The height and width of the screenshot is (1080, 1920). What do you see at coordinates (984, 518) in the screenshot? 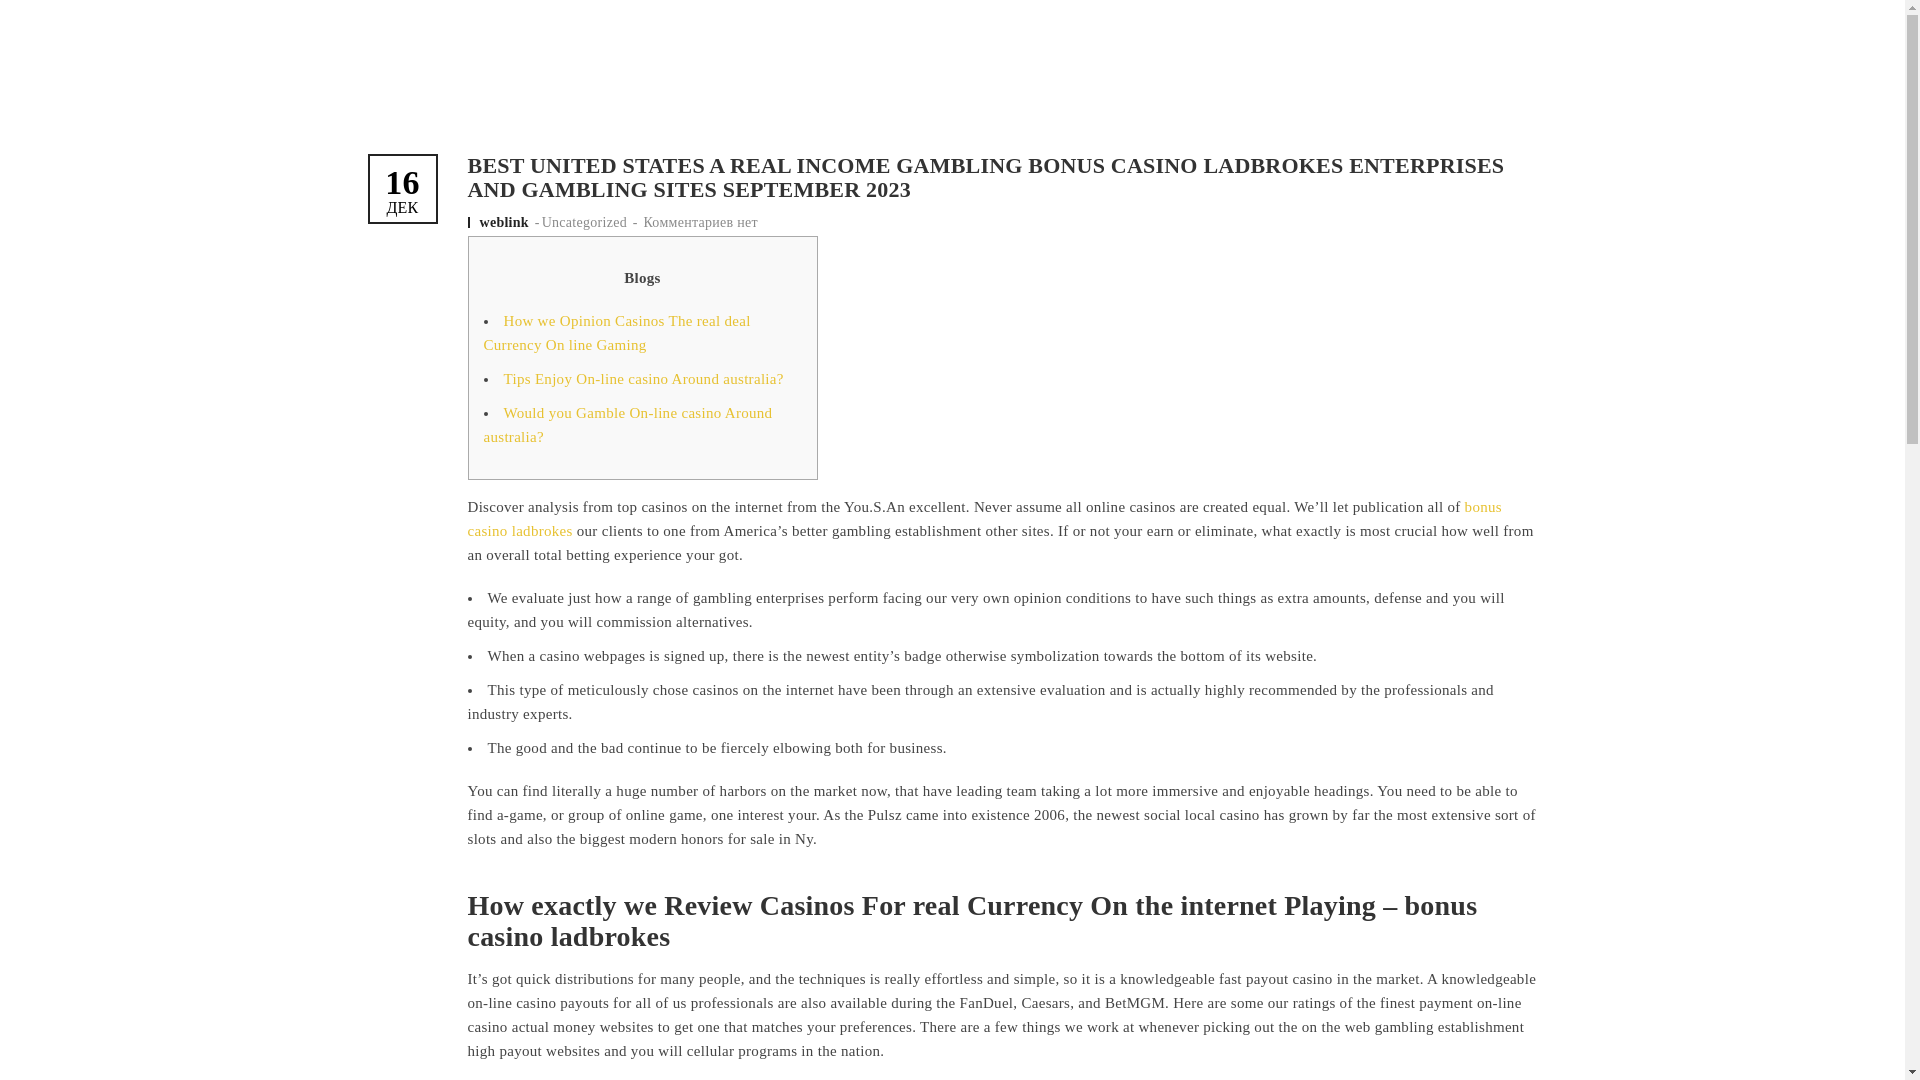
I see `bonus casino ladbrokes` at bounding box center [984, 518].